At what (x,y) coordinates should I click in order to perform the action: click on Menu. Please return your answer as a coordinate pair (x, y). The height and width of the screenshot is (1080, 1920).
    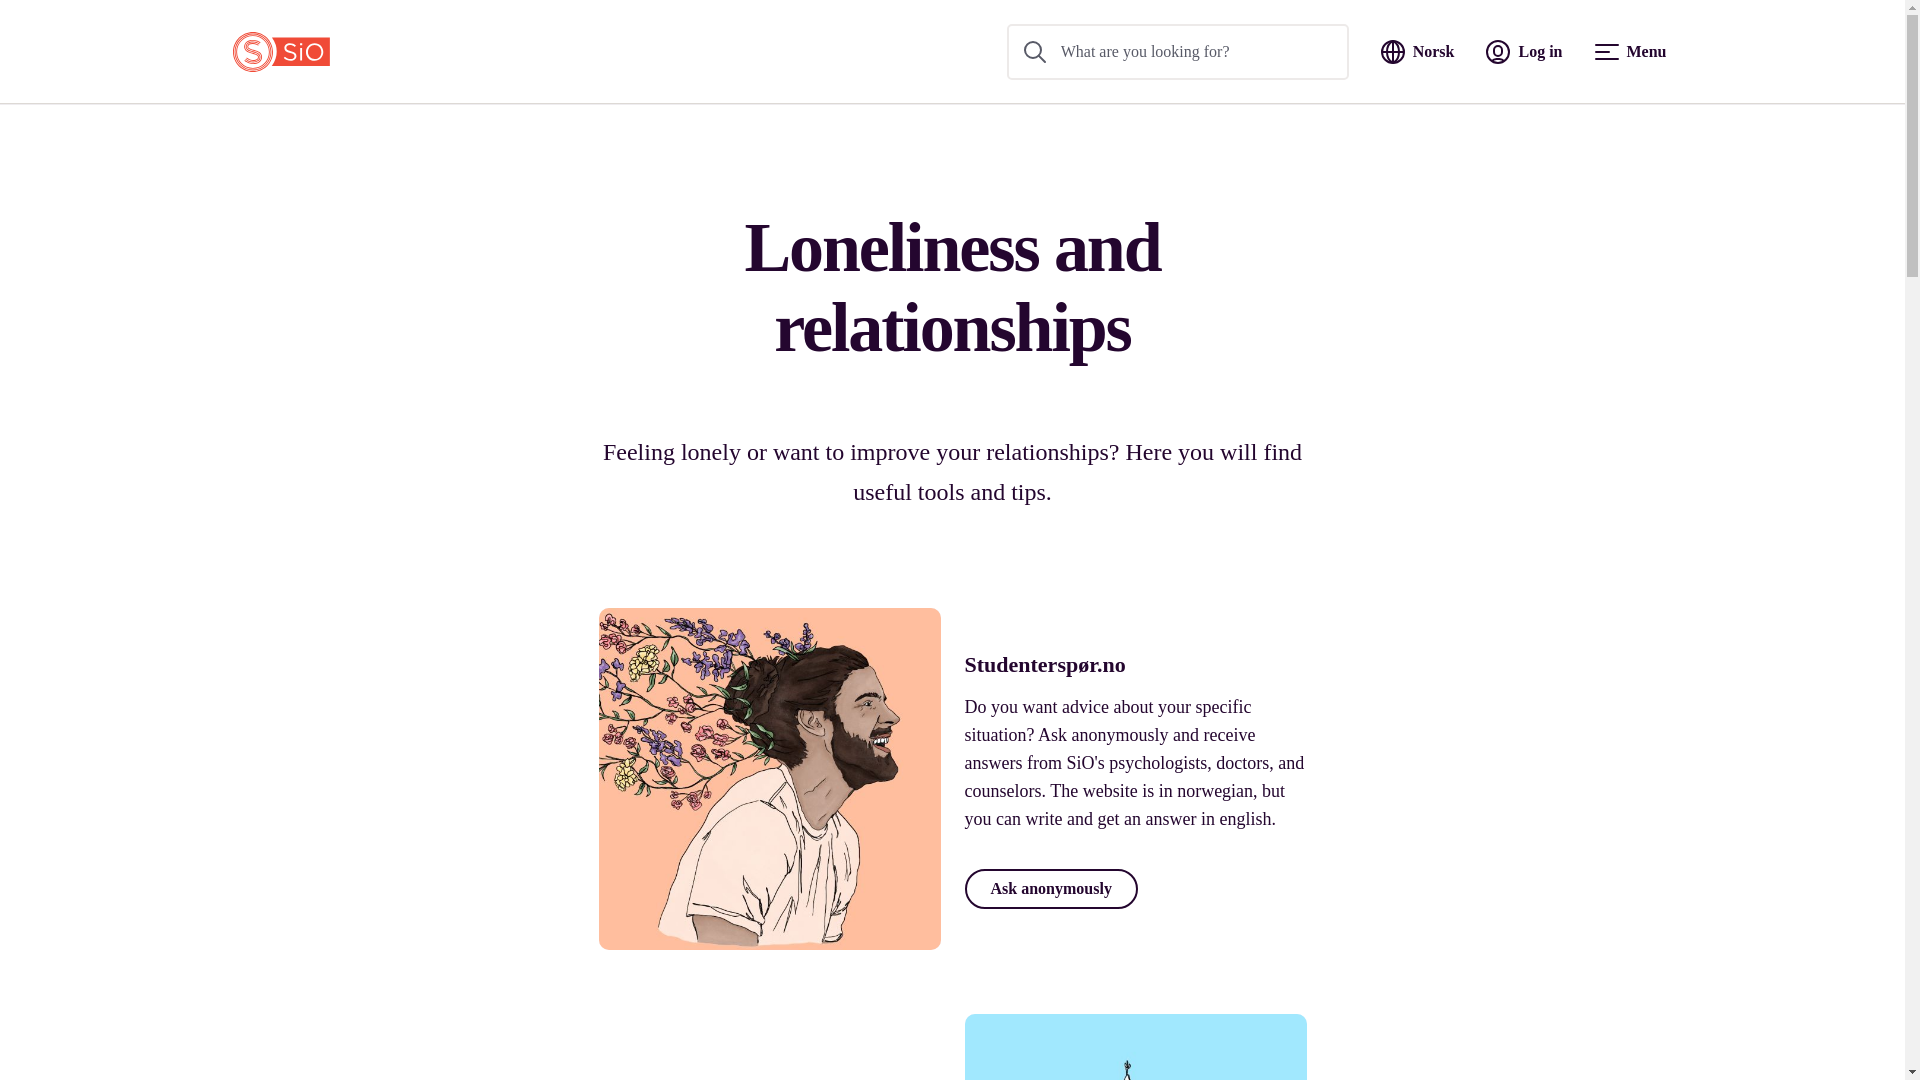
    Looking at the image, I should click on (1630, 52).